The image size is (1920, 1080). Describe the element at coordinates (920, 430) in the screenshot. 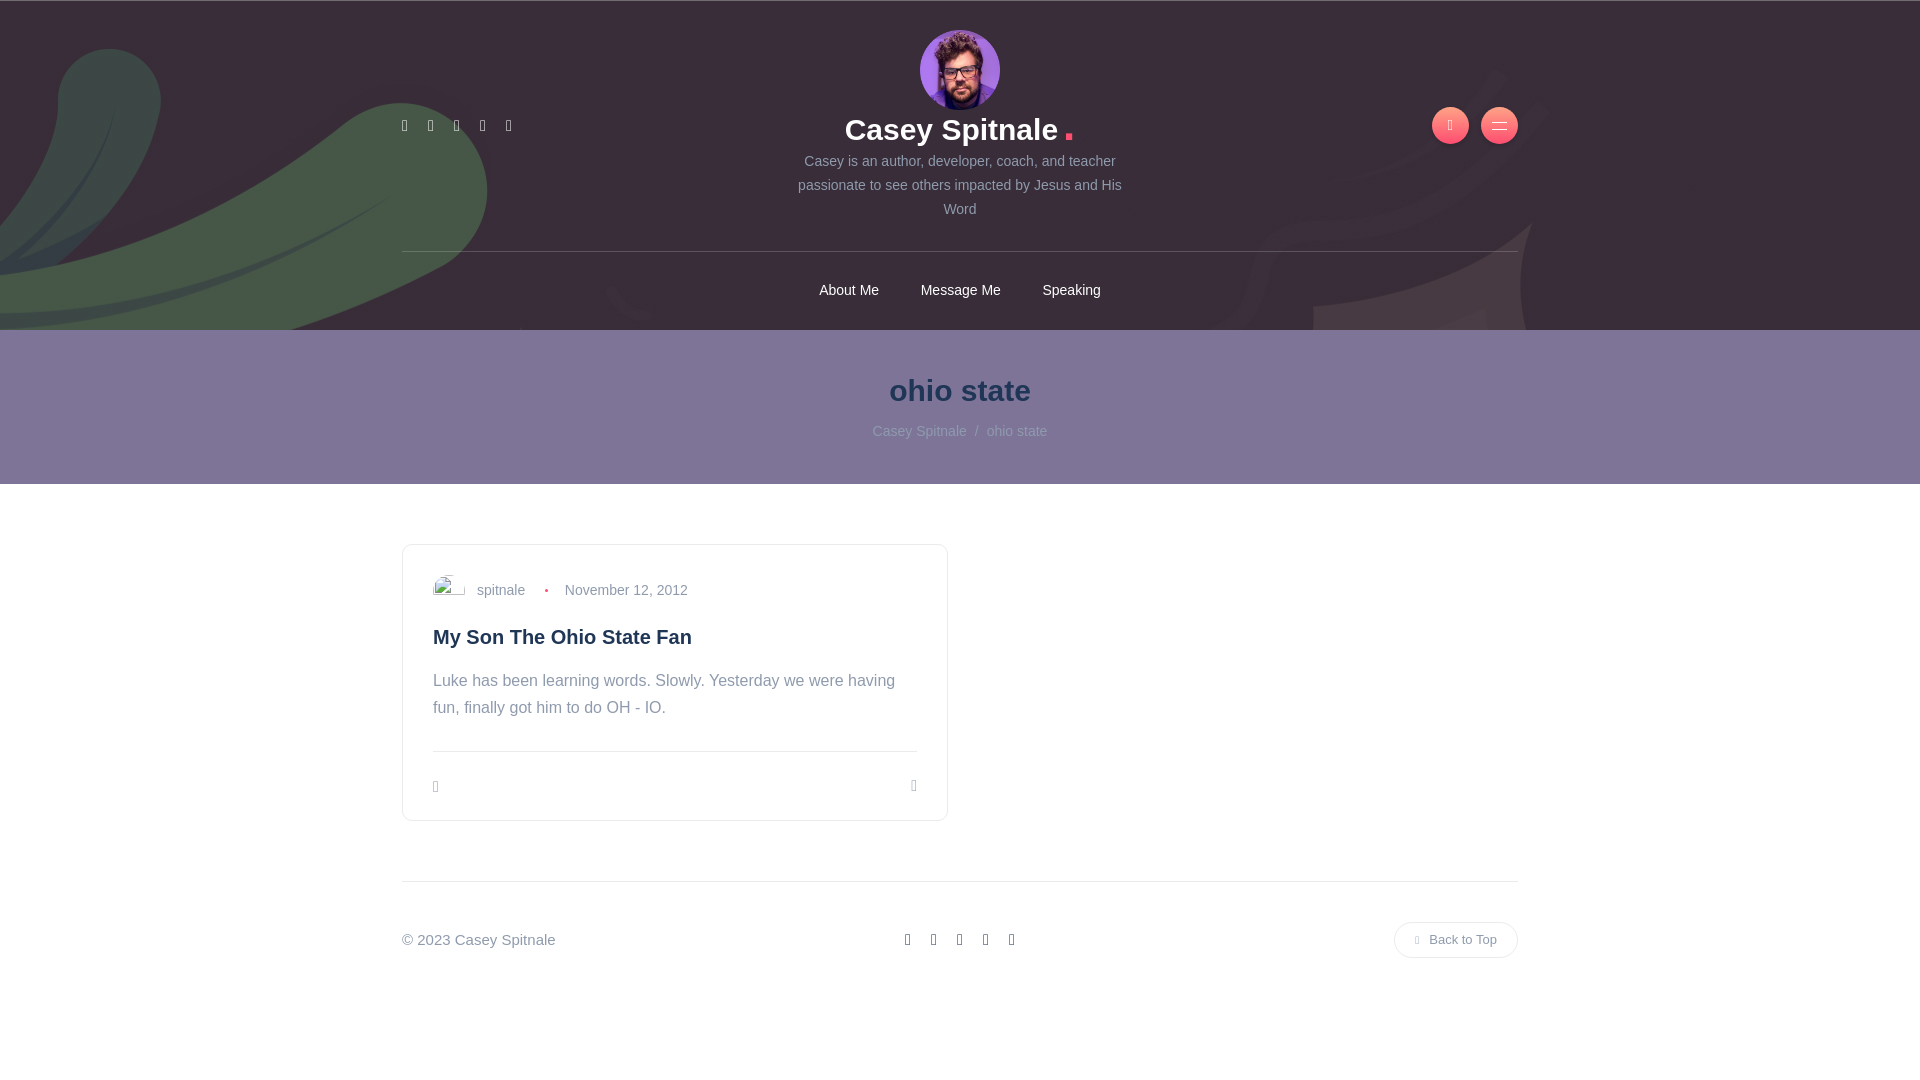

I see `Casey Spitnale` at that location.